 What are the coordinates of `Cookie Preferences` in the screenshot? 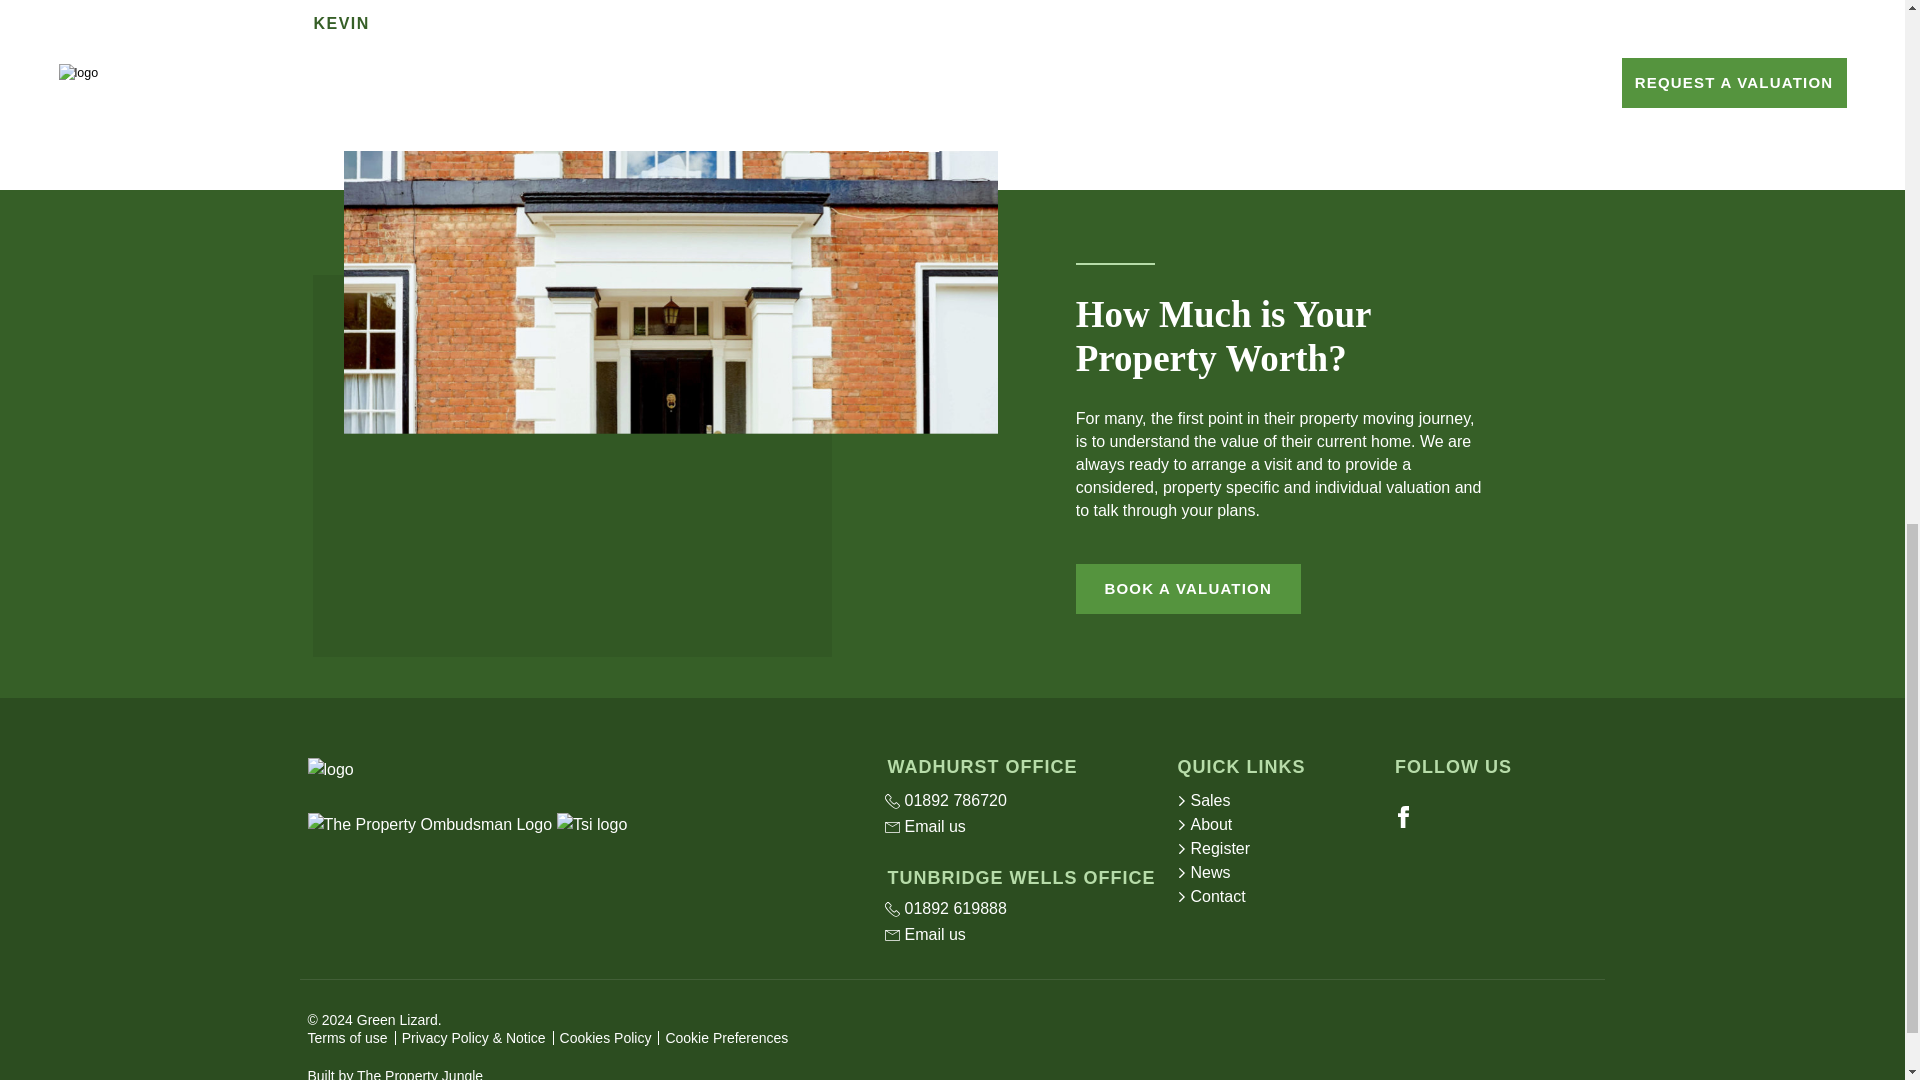 It's located at (726, 1038).